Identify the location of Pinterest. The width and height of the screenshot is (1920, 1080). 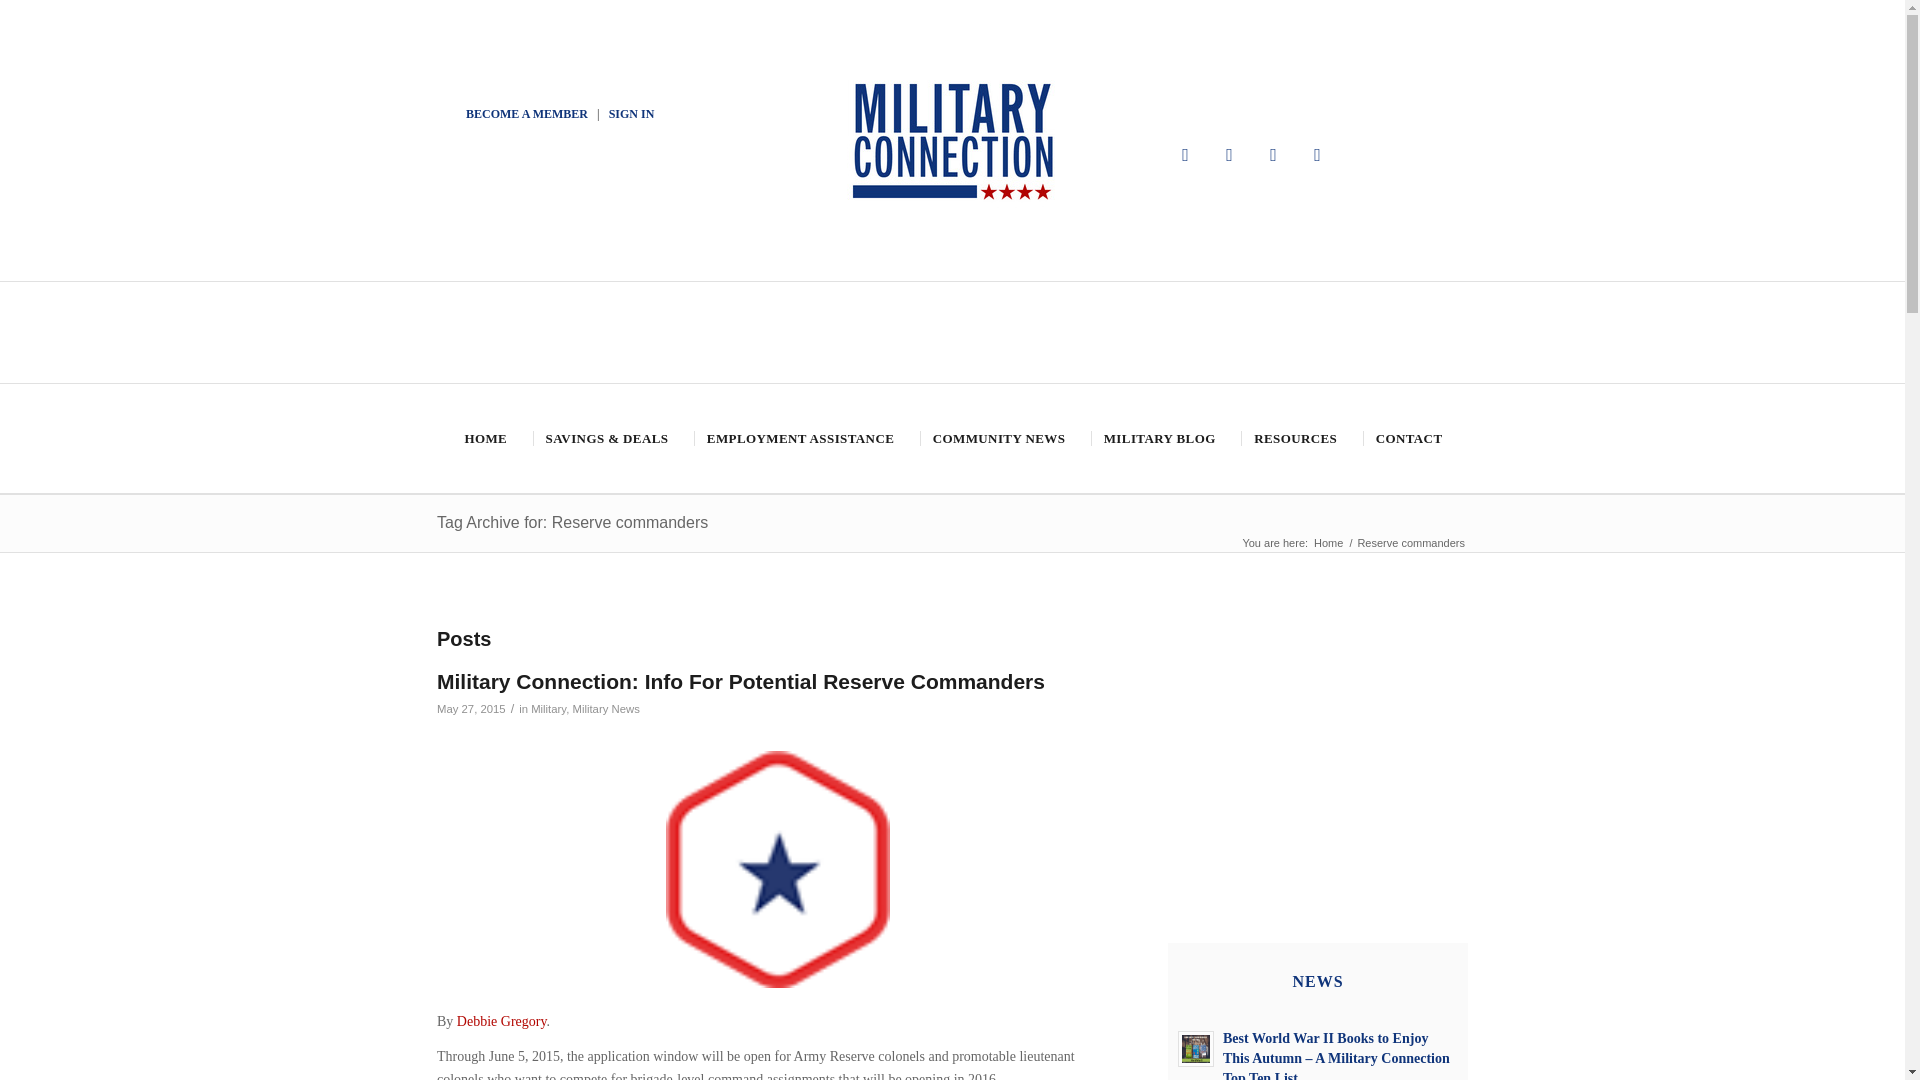
(1274, 154).